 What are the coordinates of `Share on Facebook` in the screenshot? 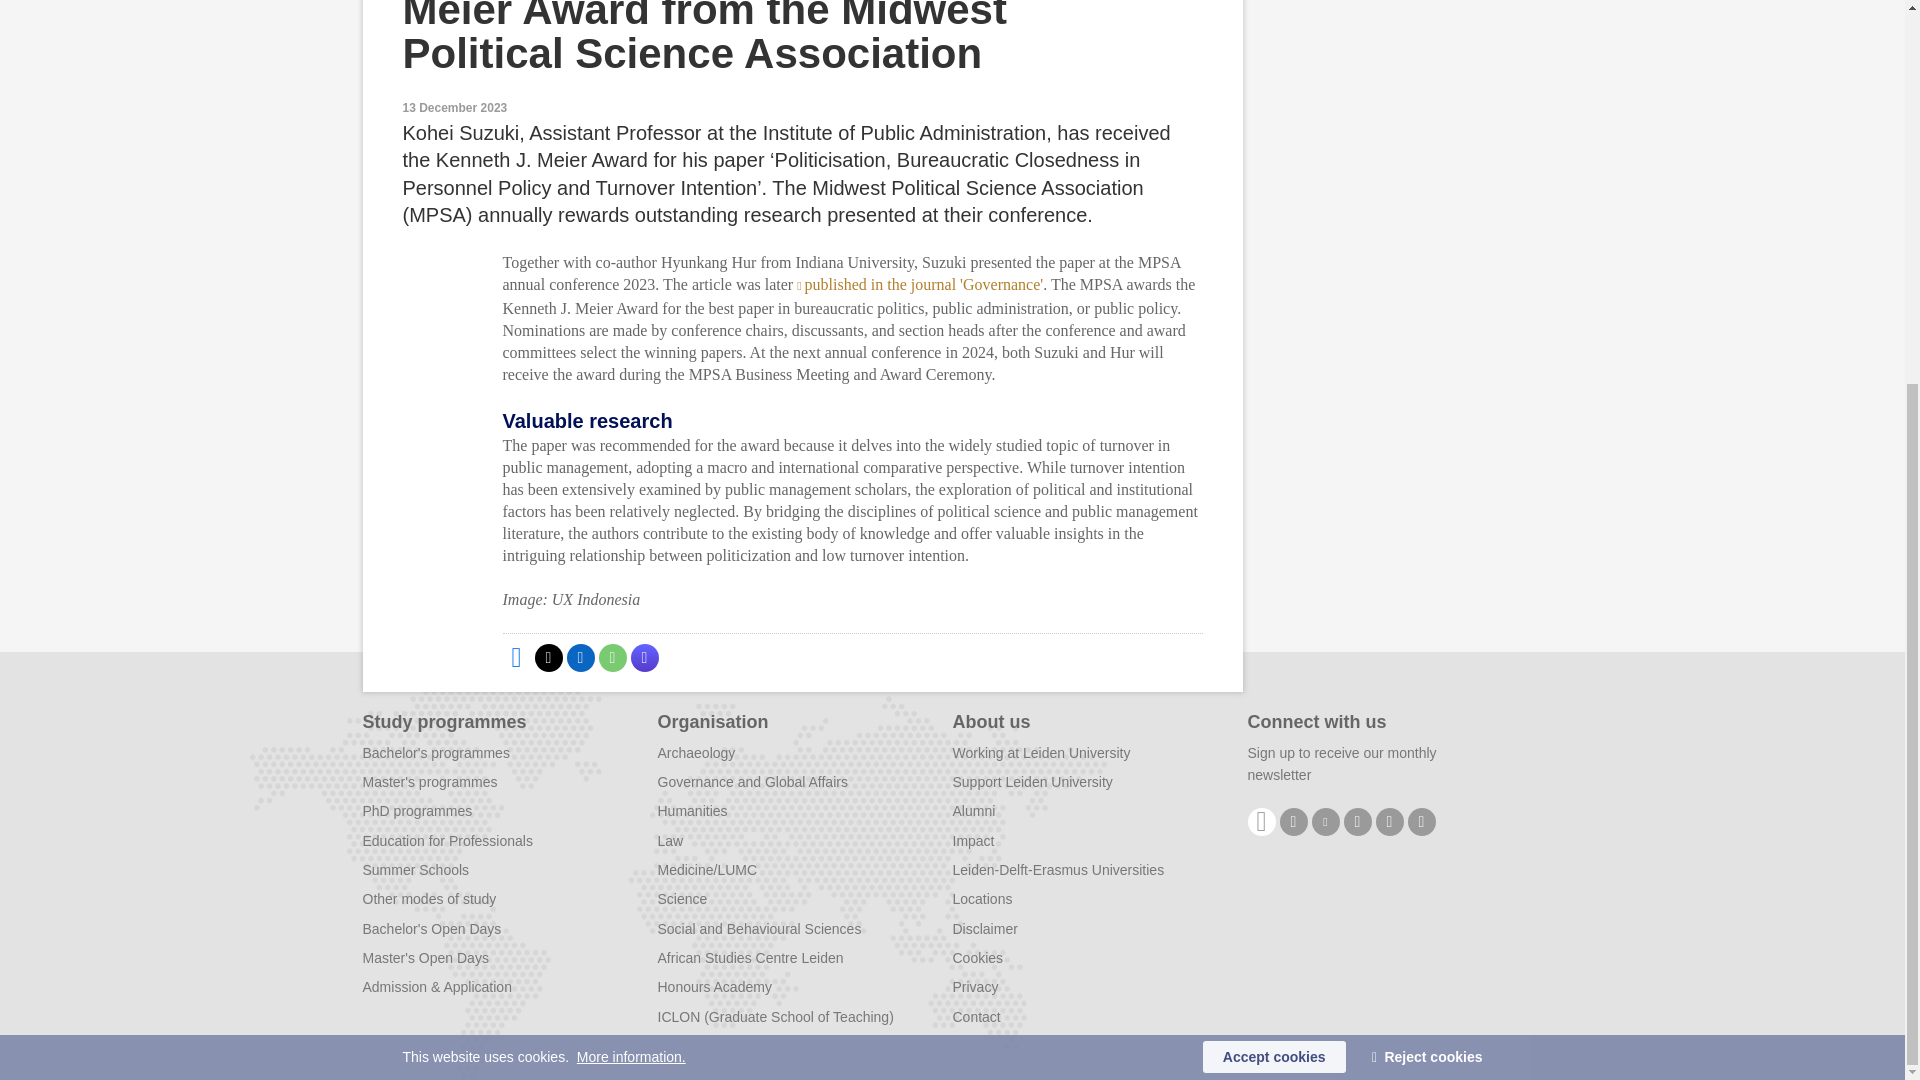 It's located at (515, 657).